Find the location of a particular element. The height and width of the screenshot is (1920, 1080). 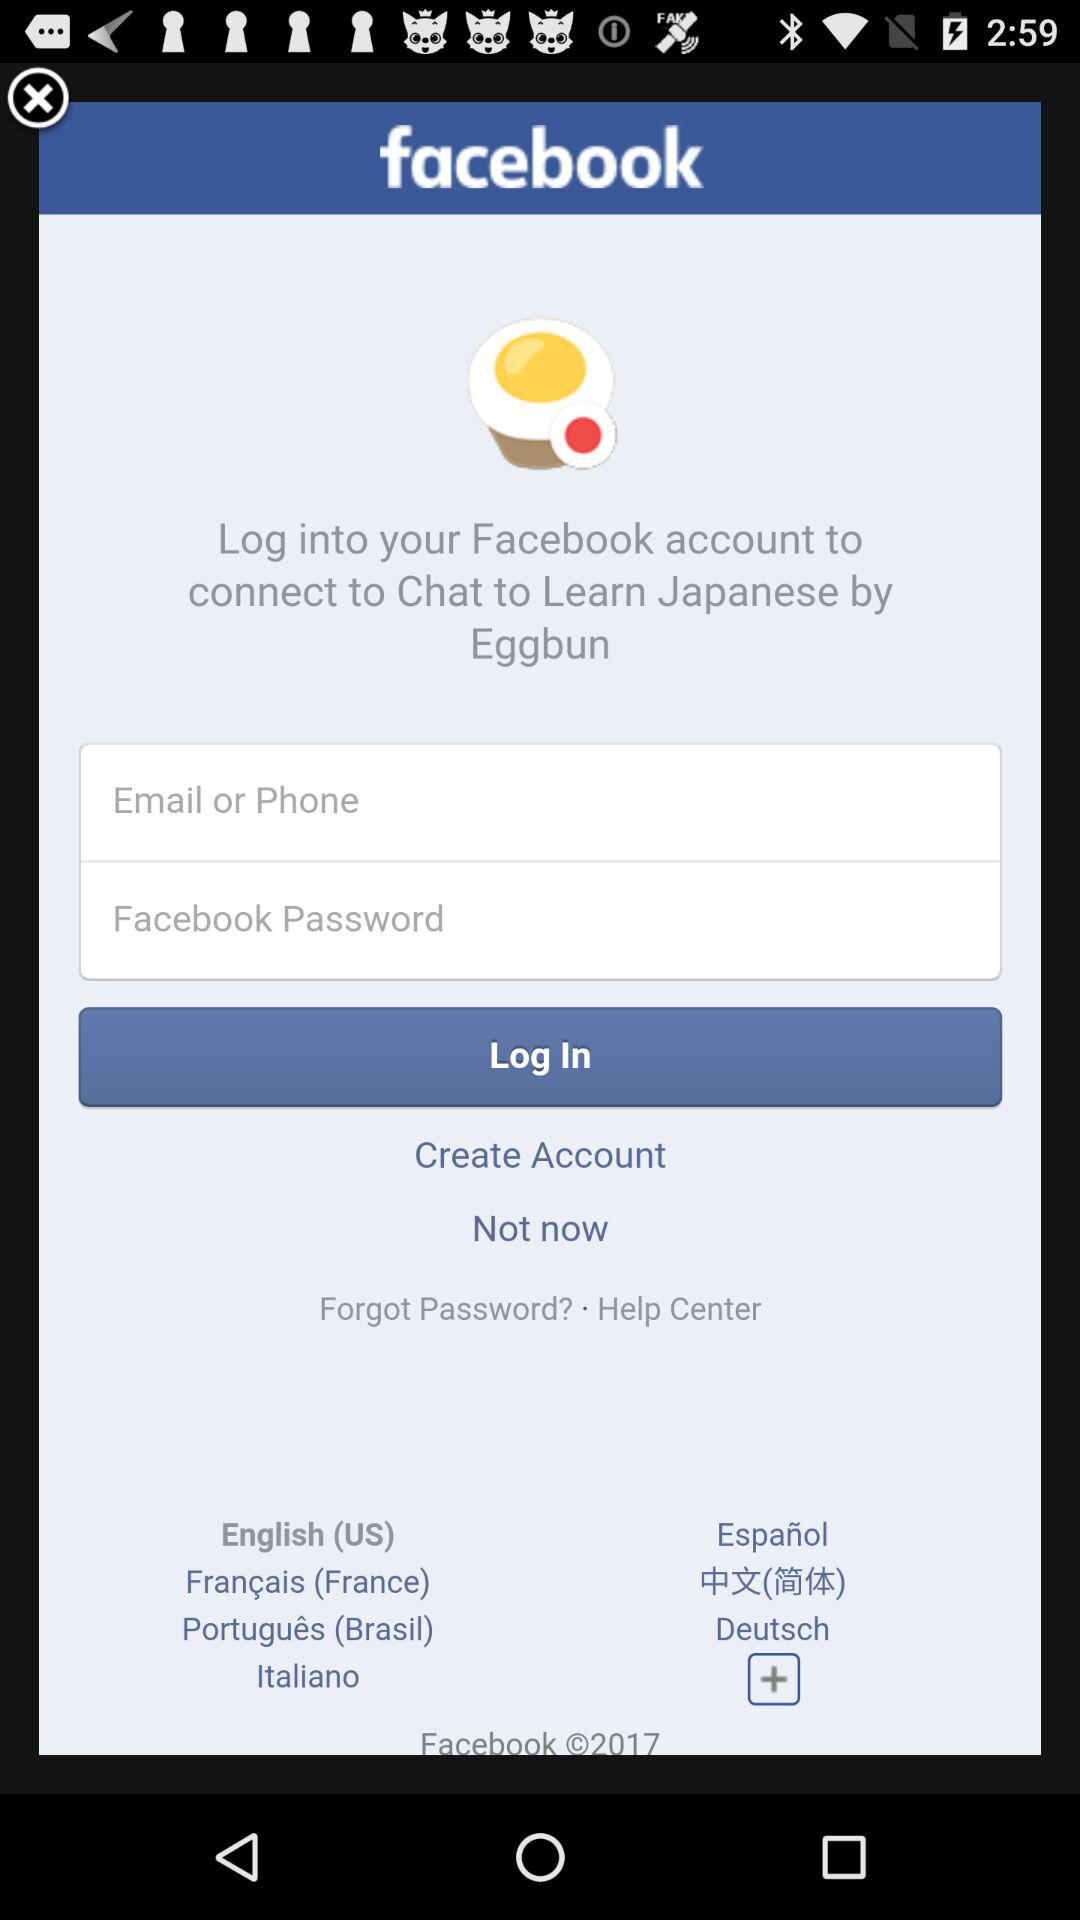

close is located at coordinates (38, 102).